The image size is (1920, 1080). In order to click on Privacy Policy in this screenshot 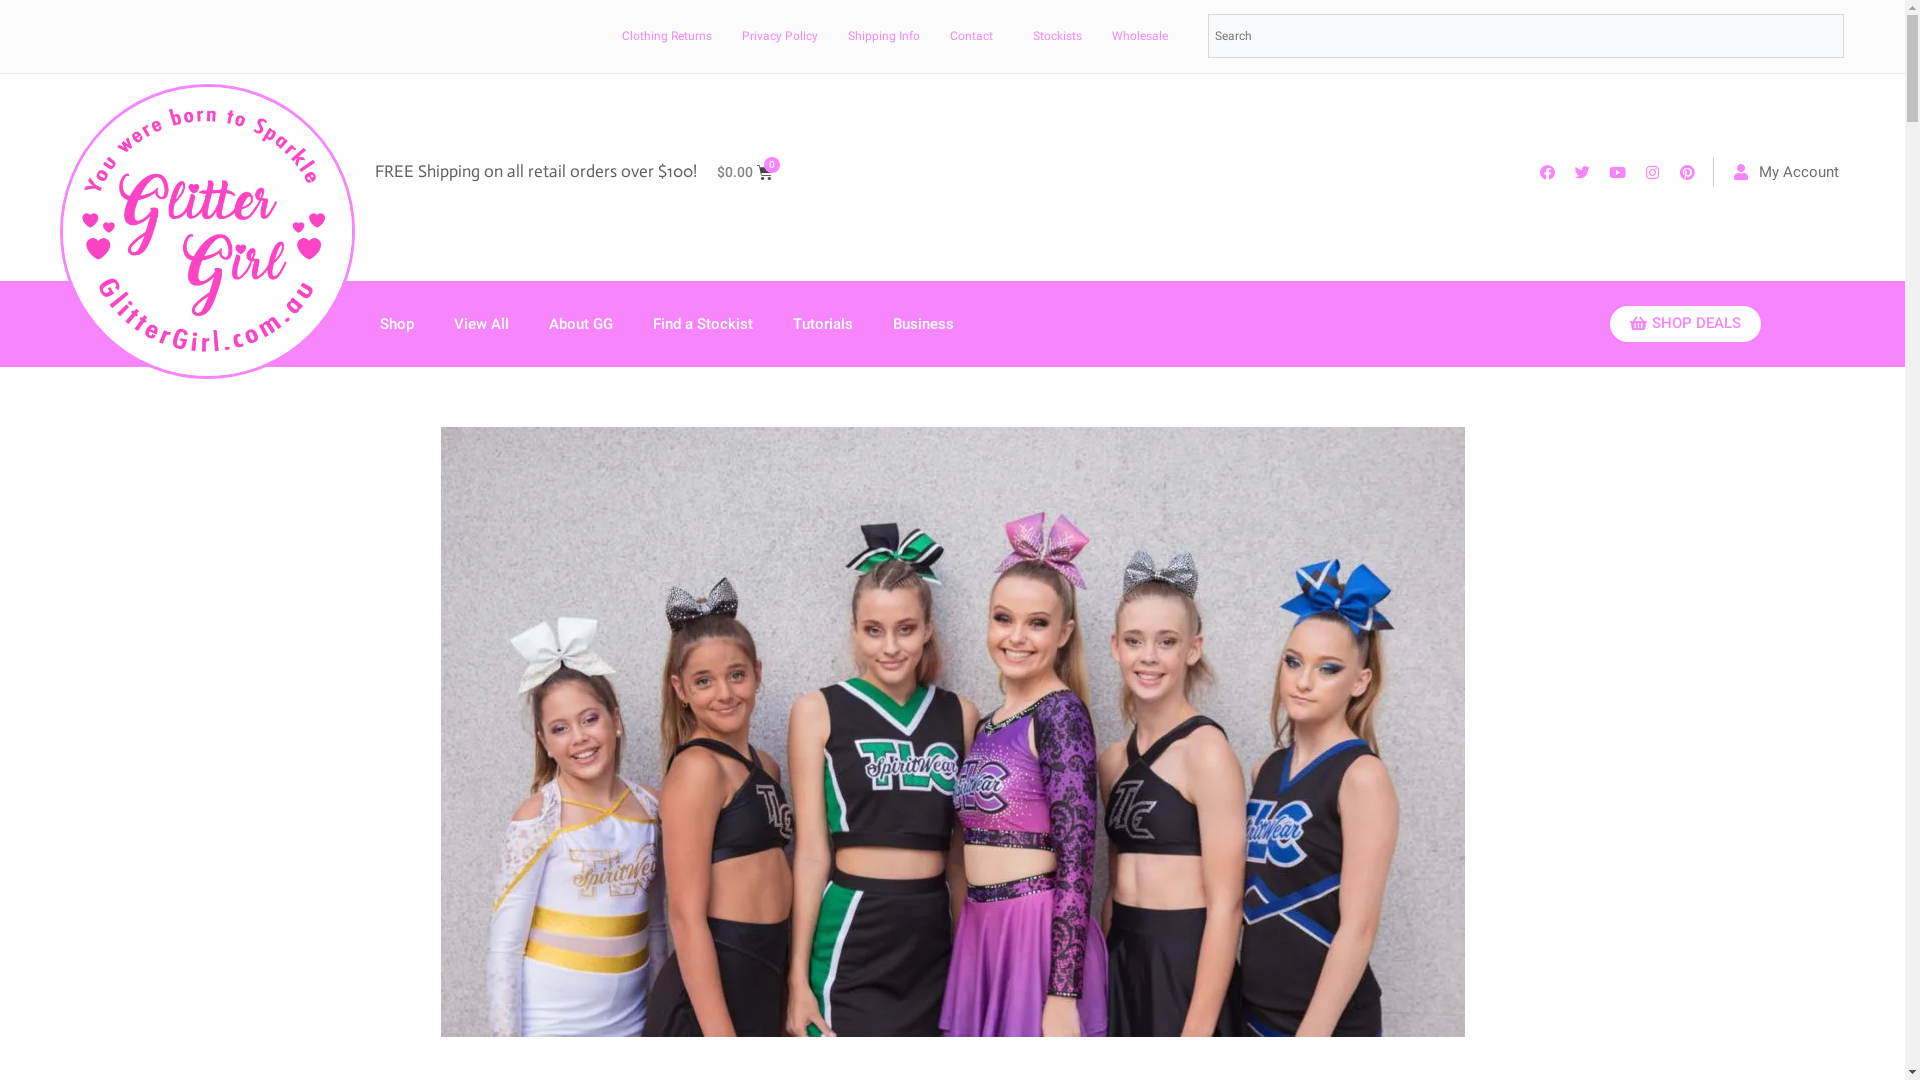, I will do `click(780, 36)`.